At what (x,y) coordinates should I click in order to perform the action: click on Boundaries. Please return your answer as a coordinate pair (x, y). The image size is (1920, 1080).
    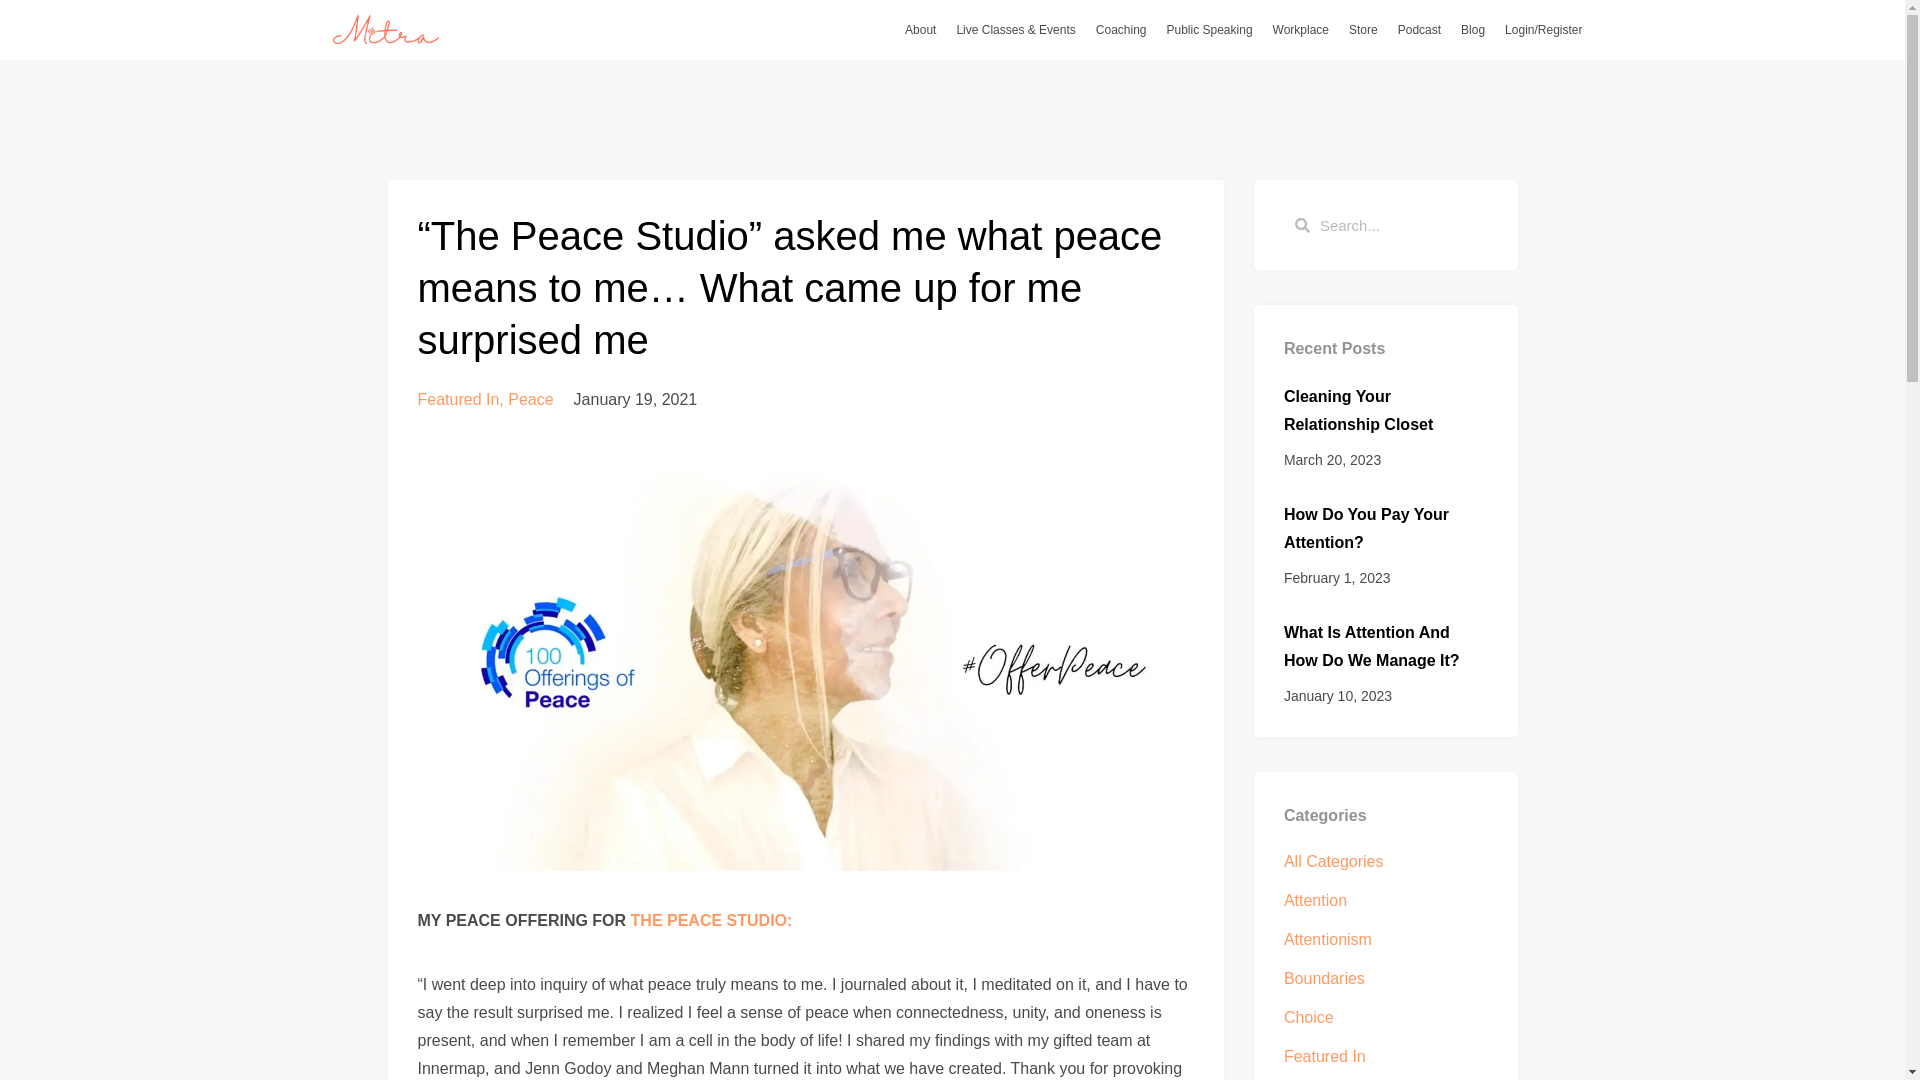
    Looking at the image, I should click on (1386, 978).